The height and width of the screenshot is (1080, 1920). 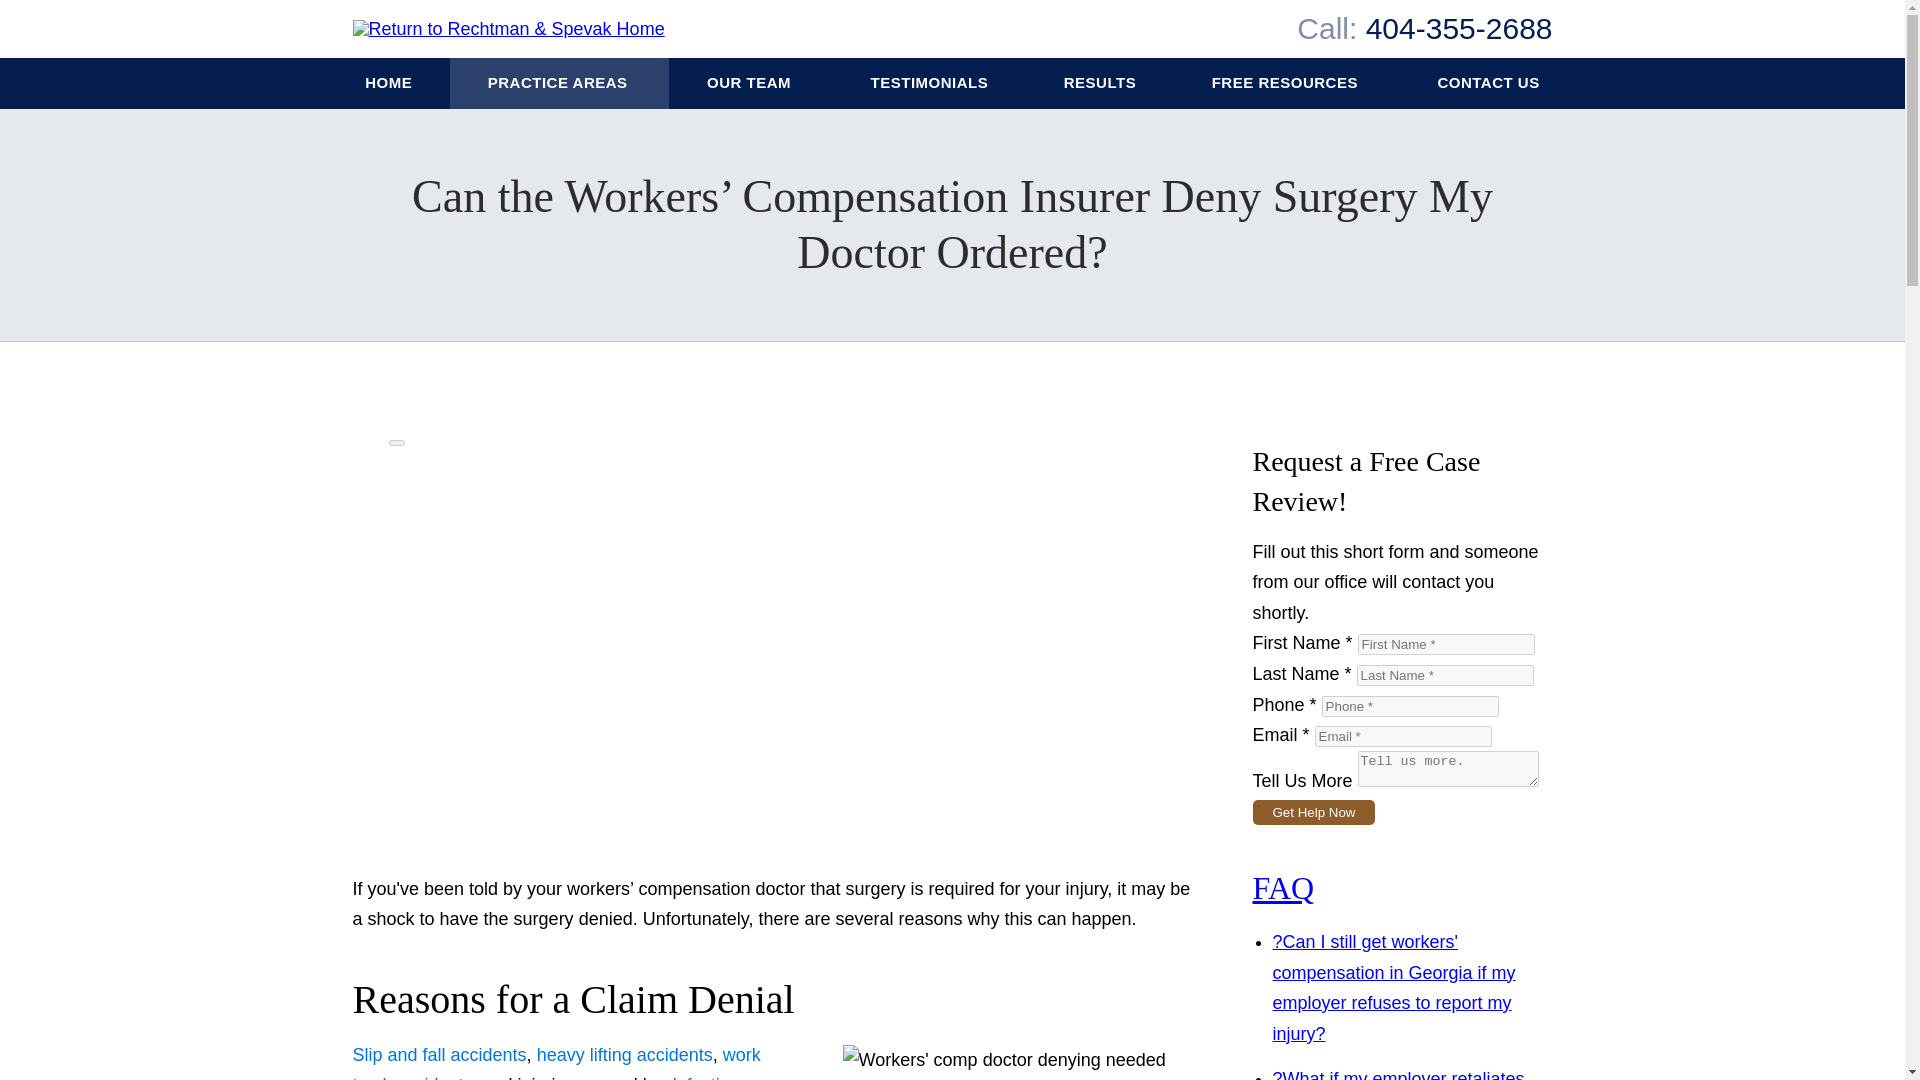 I want to click on RESULTS, so click(x=1099, y=84).